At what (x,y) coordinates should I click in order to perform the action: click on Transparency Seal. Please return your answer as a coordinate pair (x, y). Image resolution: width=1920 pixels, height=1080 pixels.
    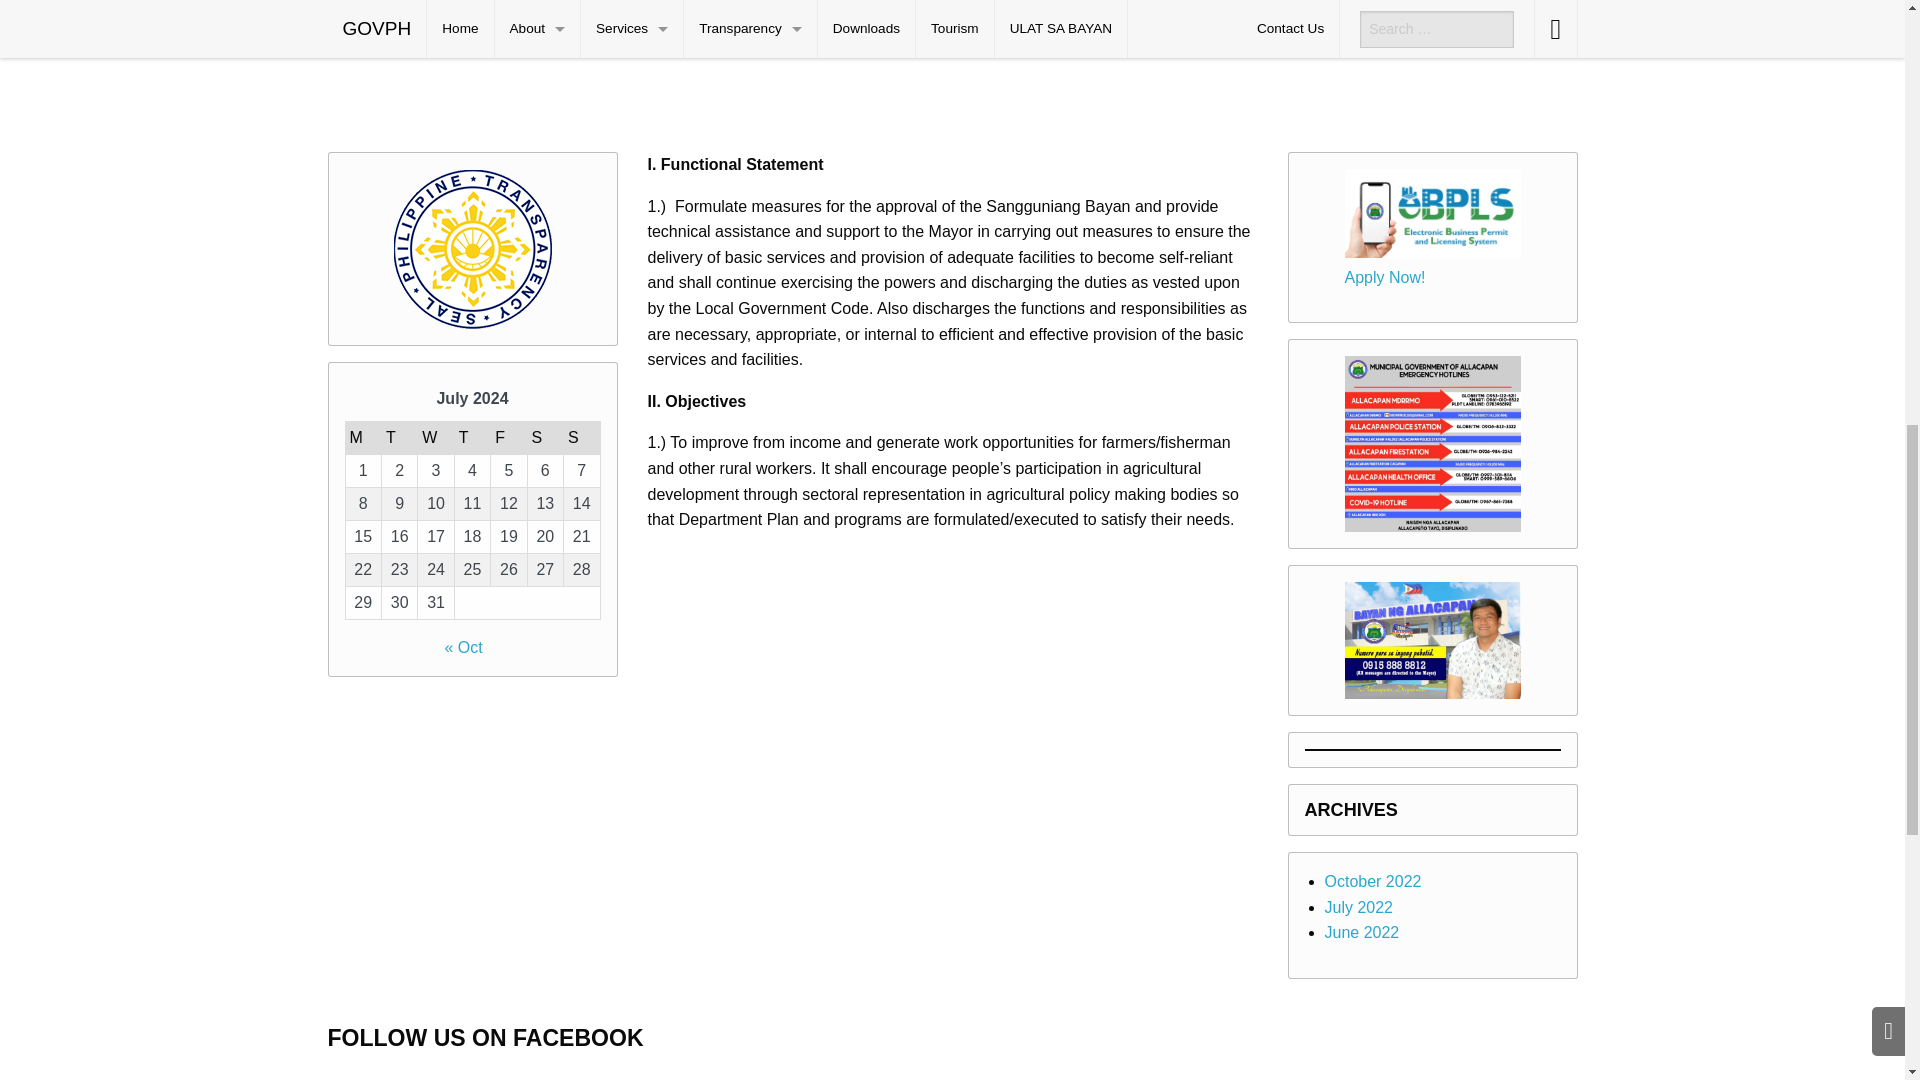
    Looking at the image, I should click on (472, 248).